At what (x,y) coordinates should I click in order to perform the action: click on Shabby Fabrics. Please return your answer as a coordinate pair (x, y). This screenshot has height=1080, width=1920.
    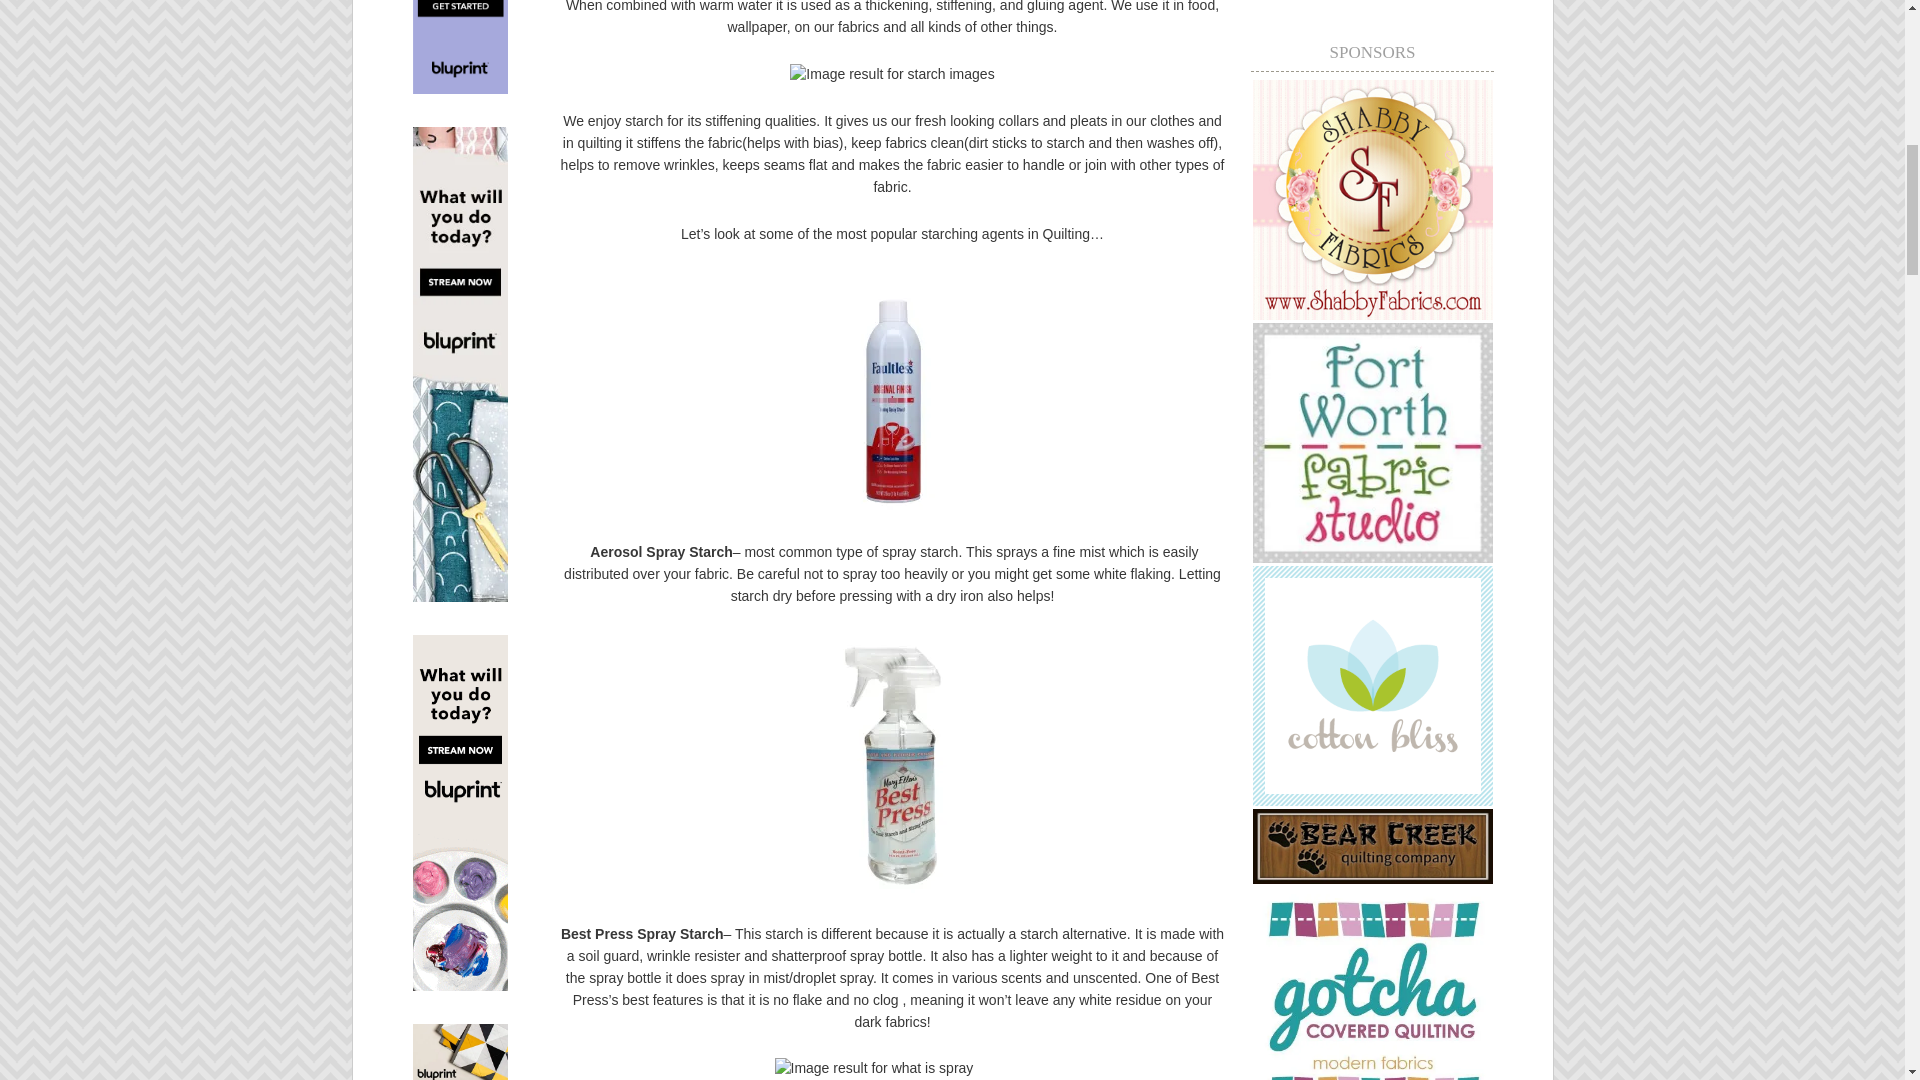
    Looking at the image, I should click on (1371, 314).